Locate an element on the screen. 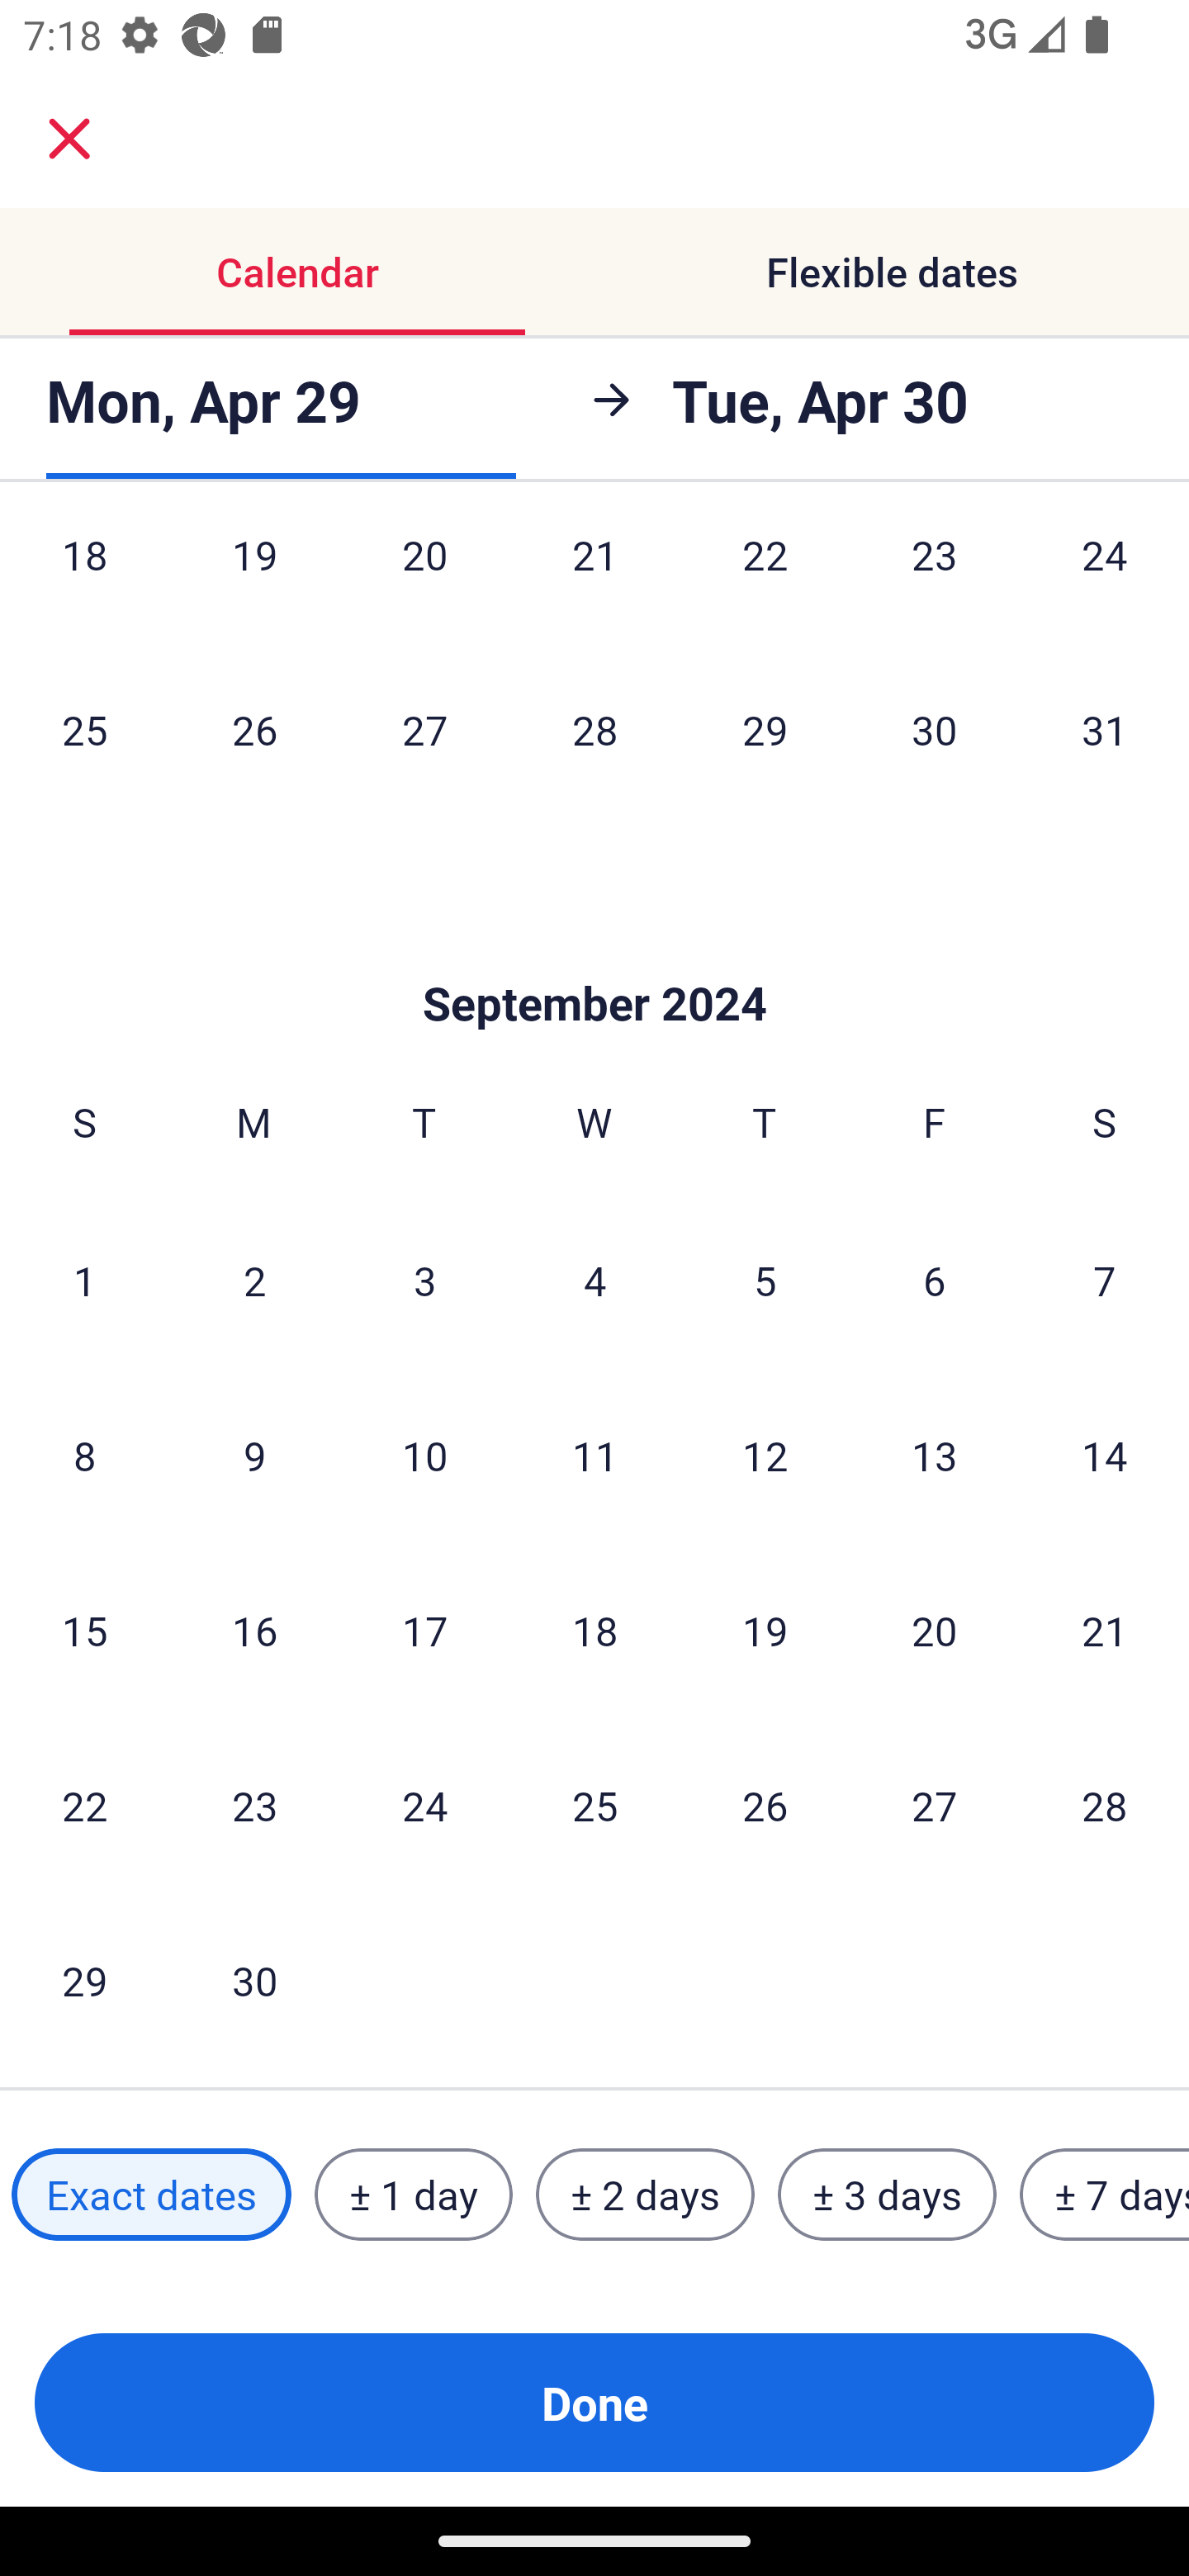  30 Monday, September 30, 2024 is located at coordinates (254, 1981).